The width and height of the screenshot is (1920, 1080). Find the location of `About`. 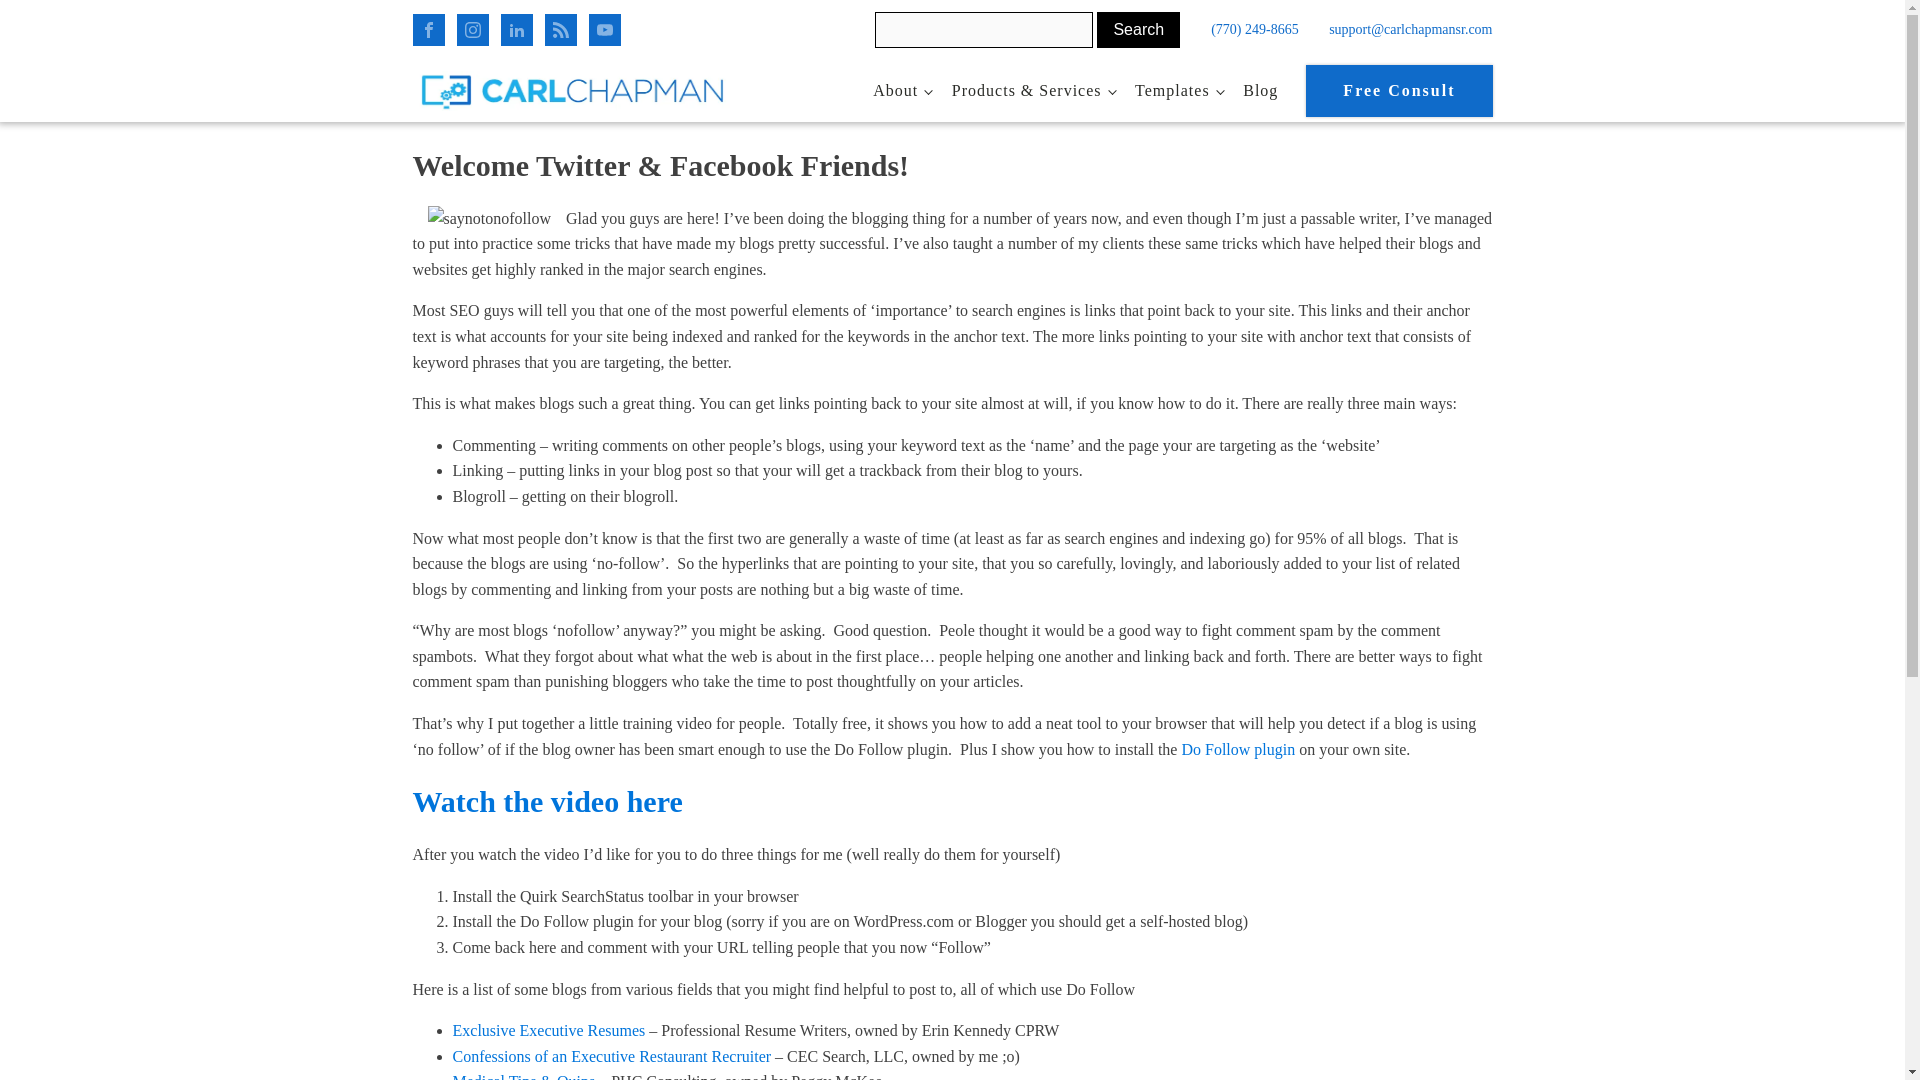

About is located at coordinates (902, 91).